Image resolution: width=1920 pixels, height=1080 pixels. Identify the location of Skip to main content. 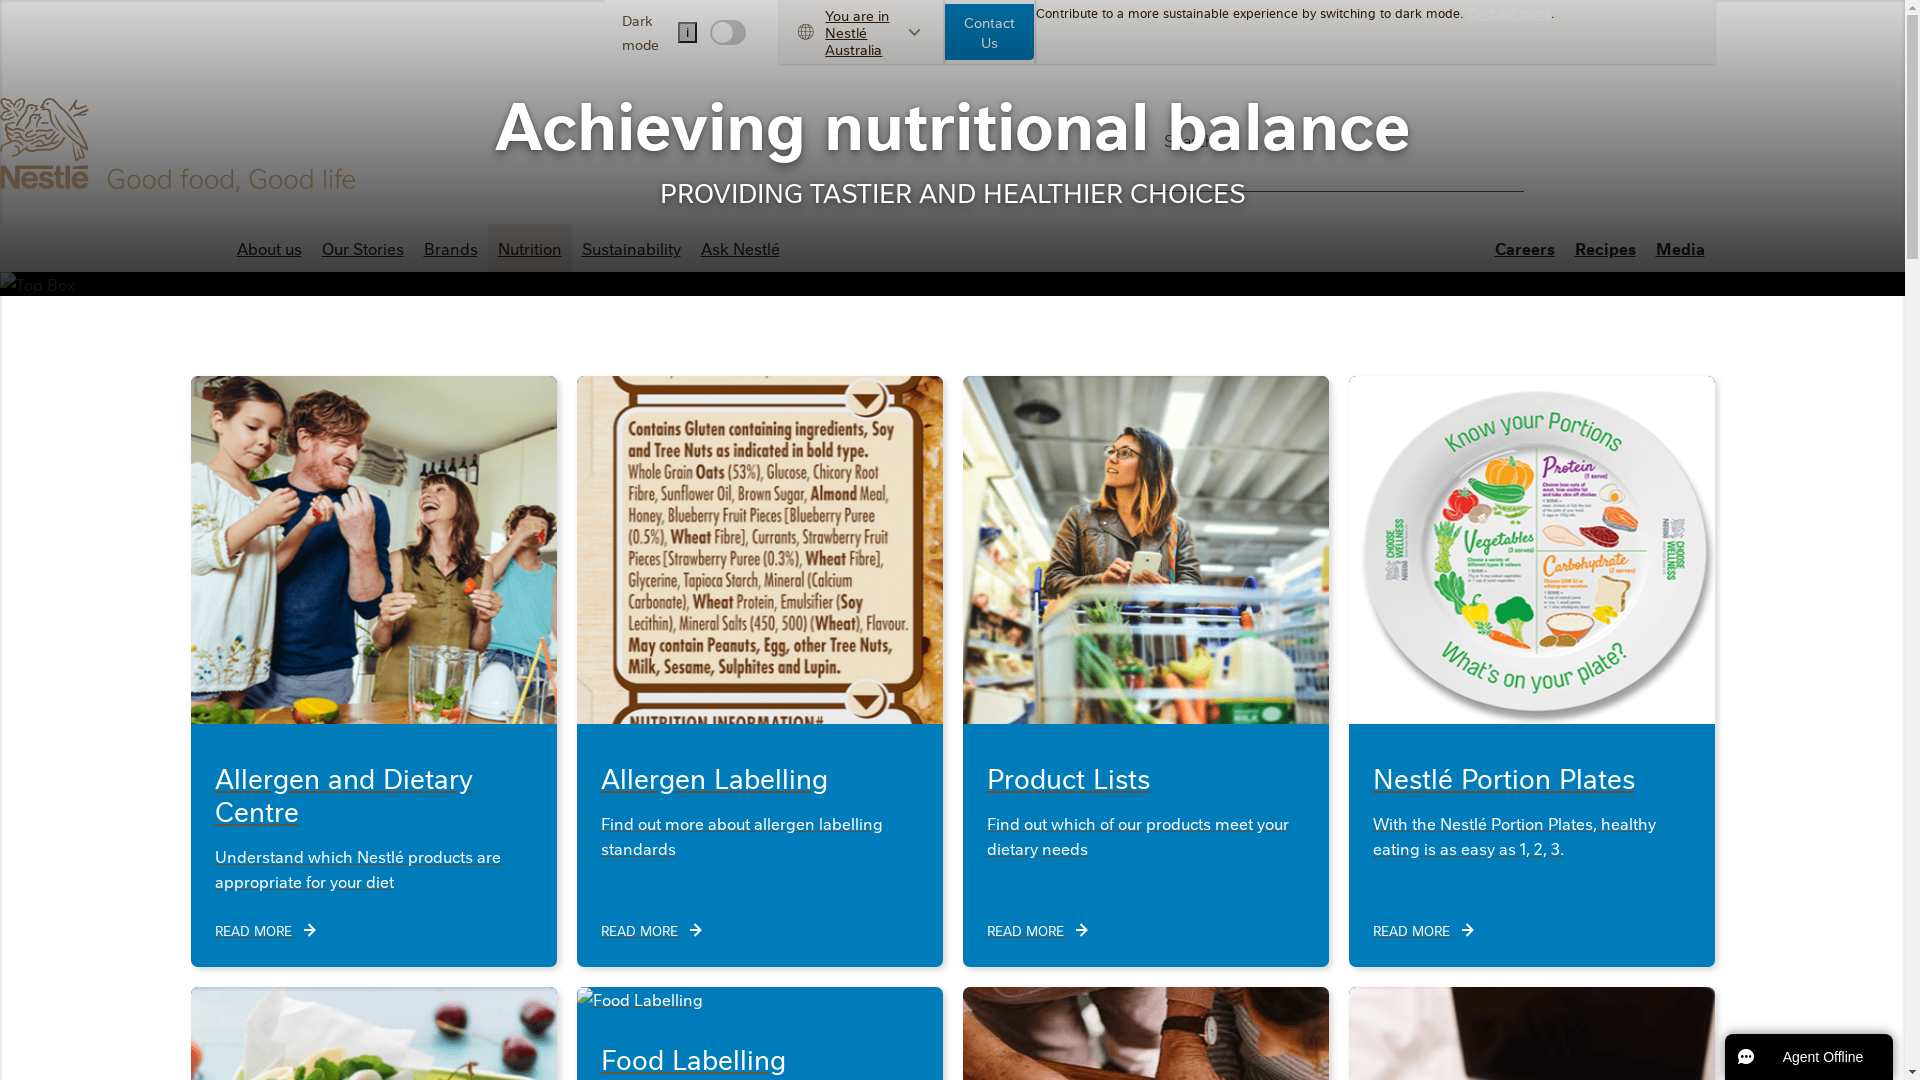
(0, 0).